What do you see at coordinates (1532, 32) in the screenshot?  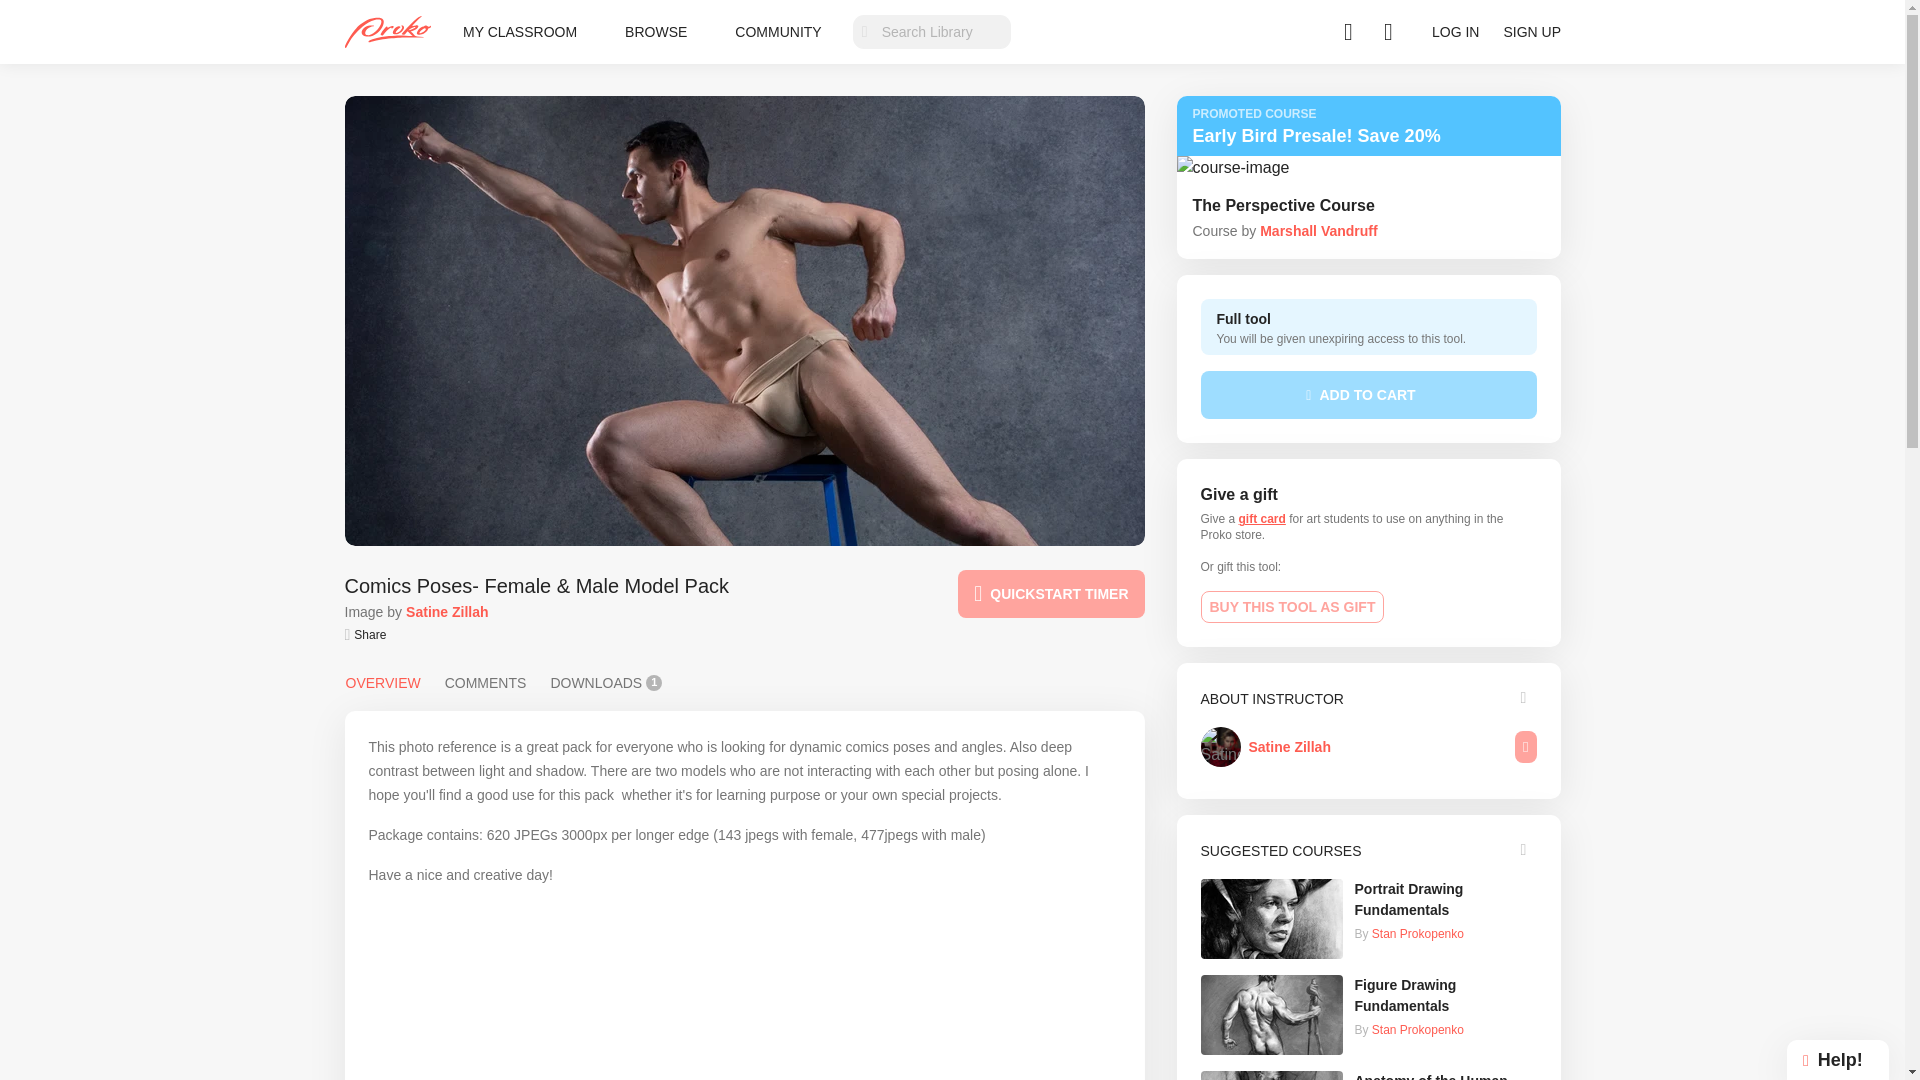 I see `SIGN UP` at bounding box center [1532, 32].